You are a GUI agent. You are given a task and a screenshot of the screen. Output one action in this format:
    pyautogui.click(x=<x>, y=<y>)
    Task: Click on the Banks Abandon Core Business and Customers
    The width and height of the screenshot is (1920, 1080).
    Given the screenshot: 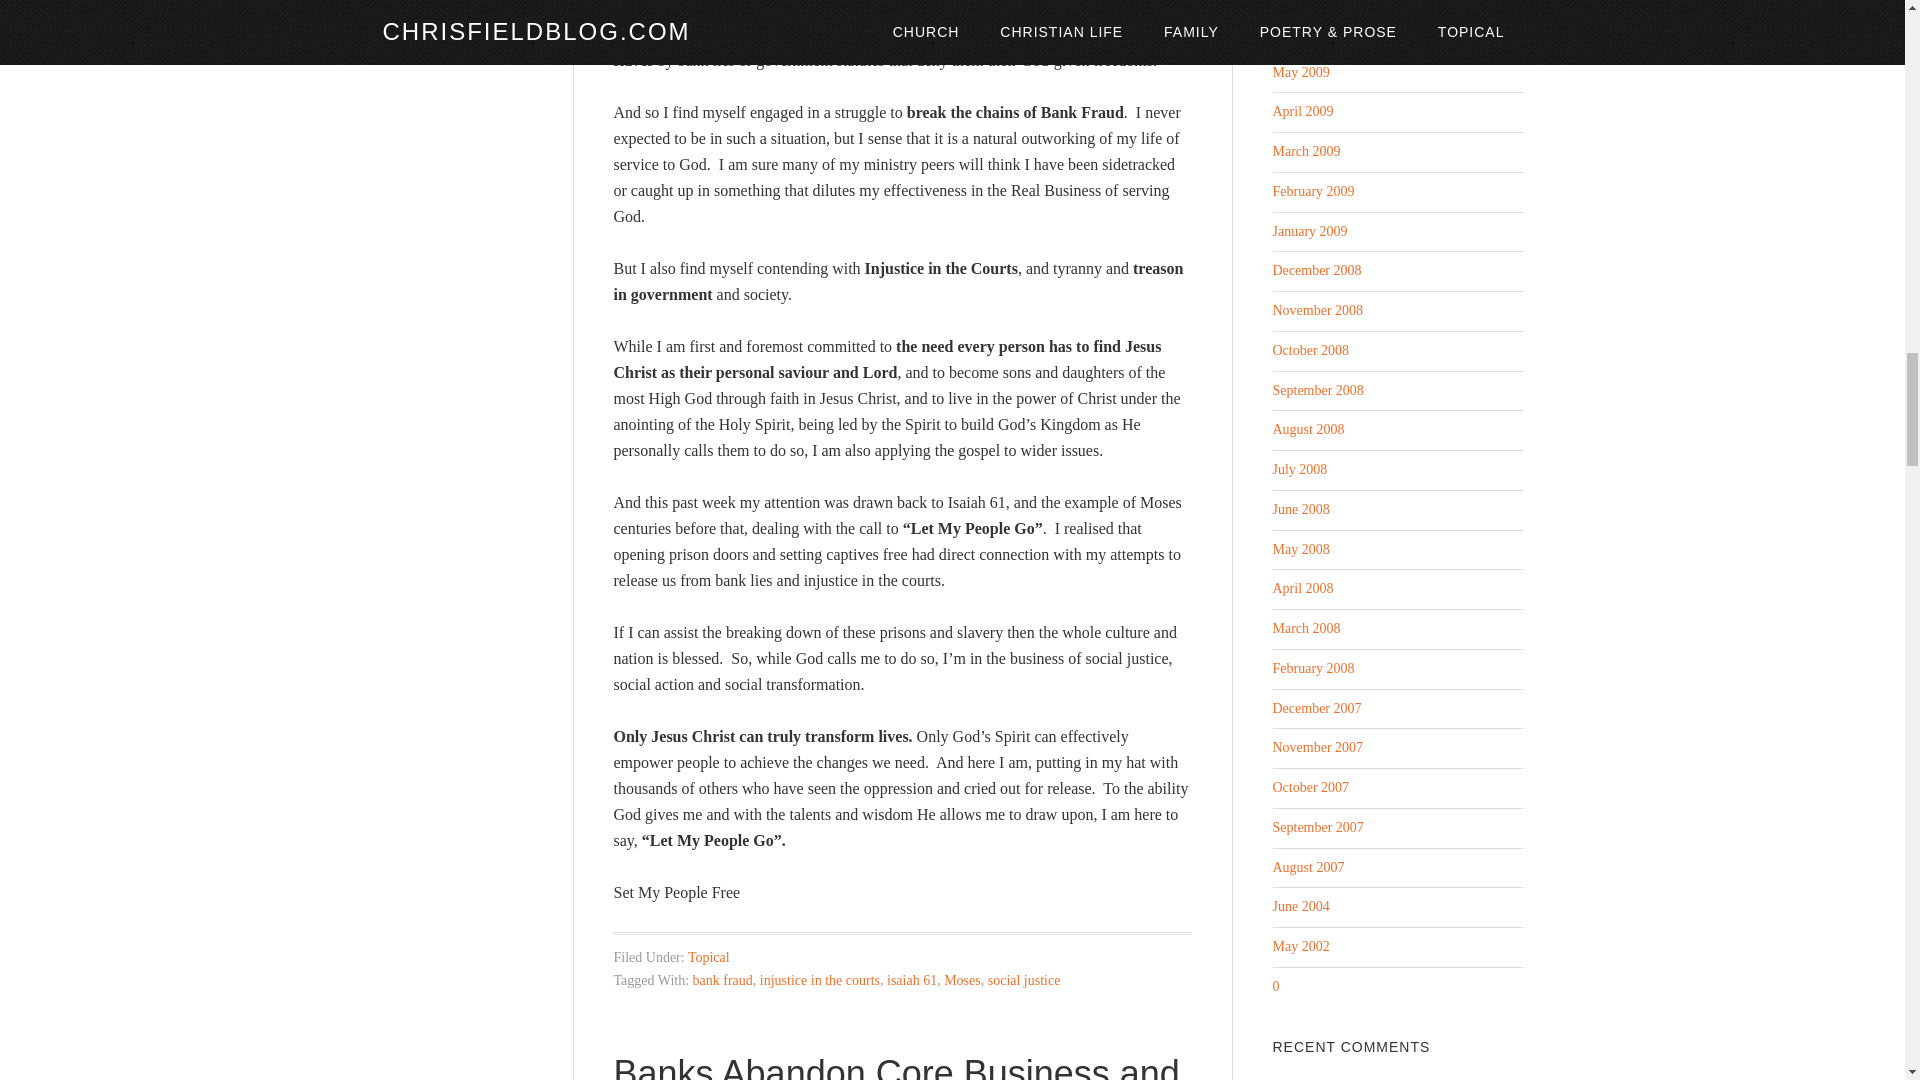 What is the action you would take?
    pyautogui.click(x=897, y=1066)
    